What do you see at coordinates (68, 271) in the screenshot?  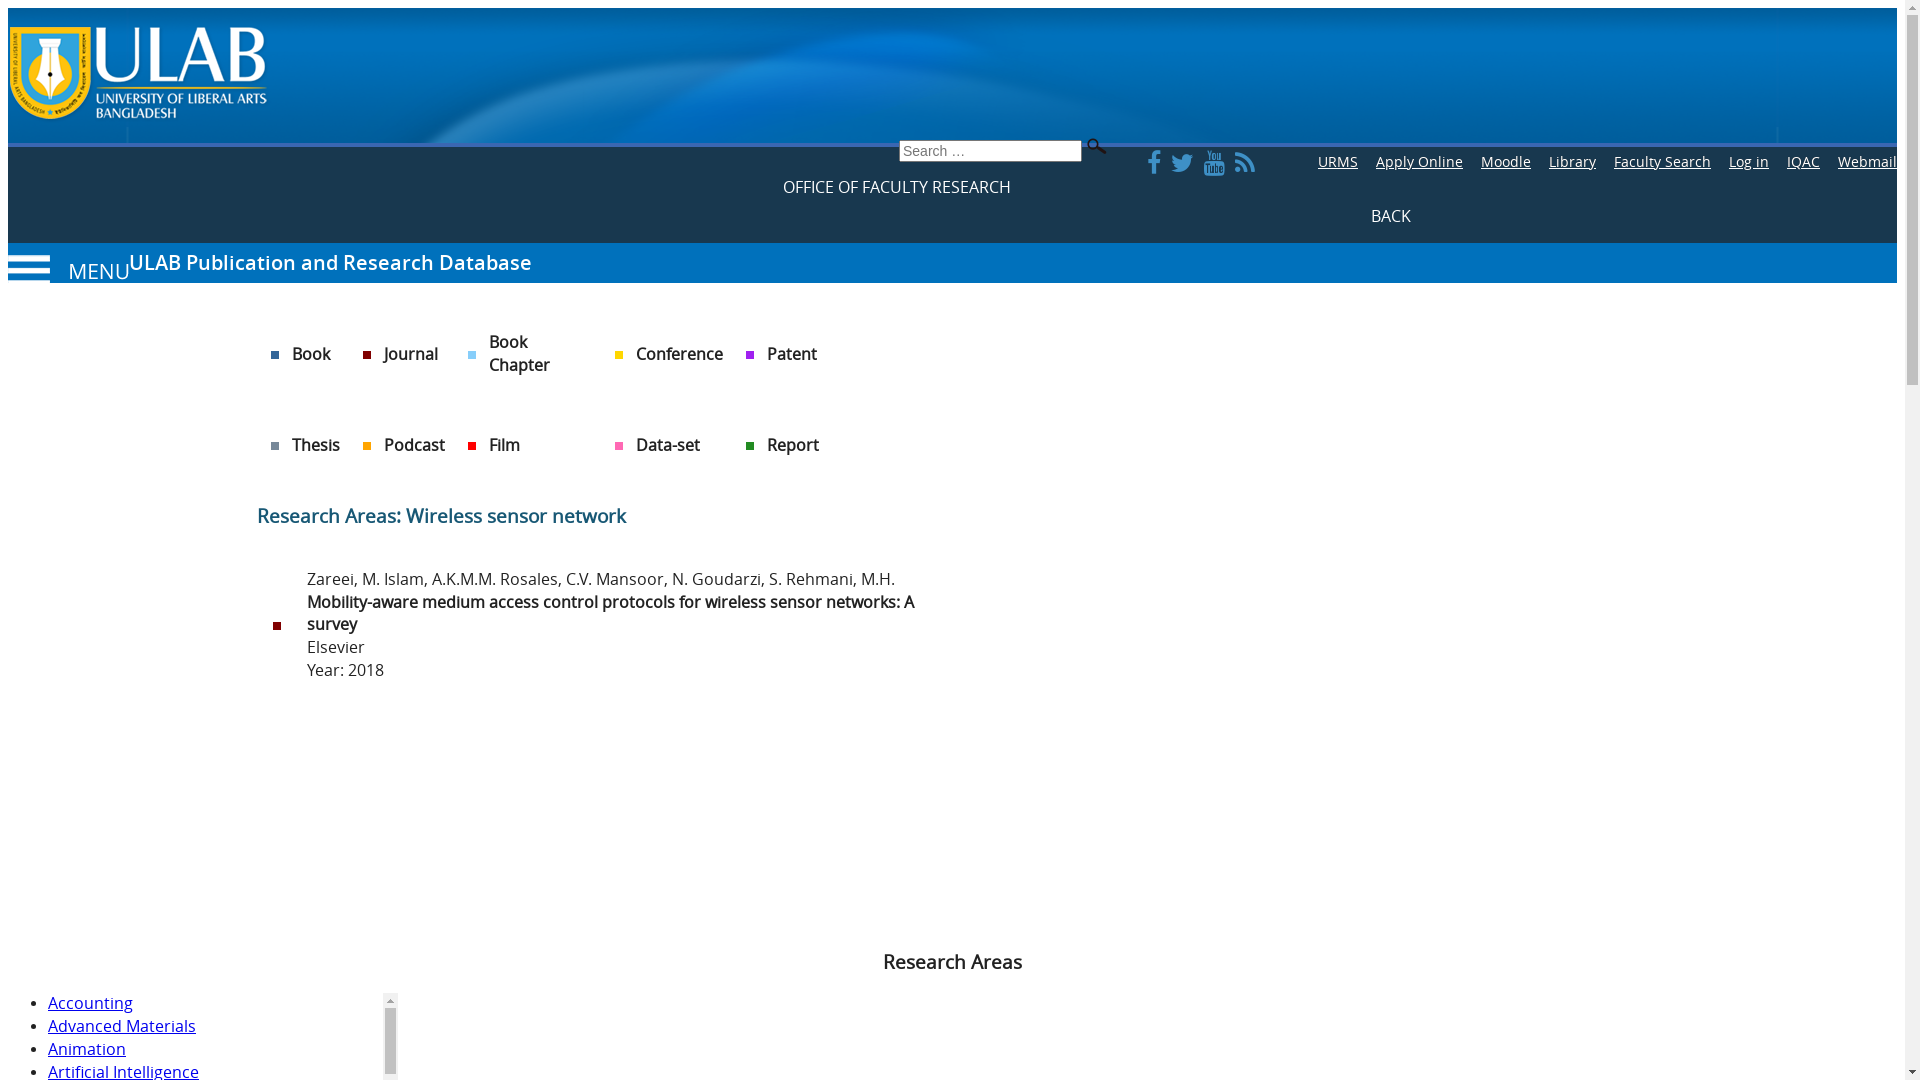 I see `menu` at bounding box center [68, 271].